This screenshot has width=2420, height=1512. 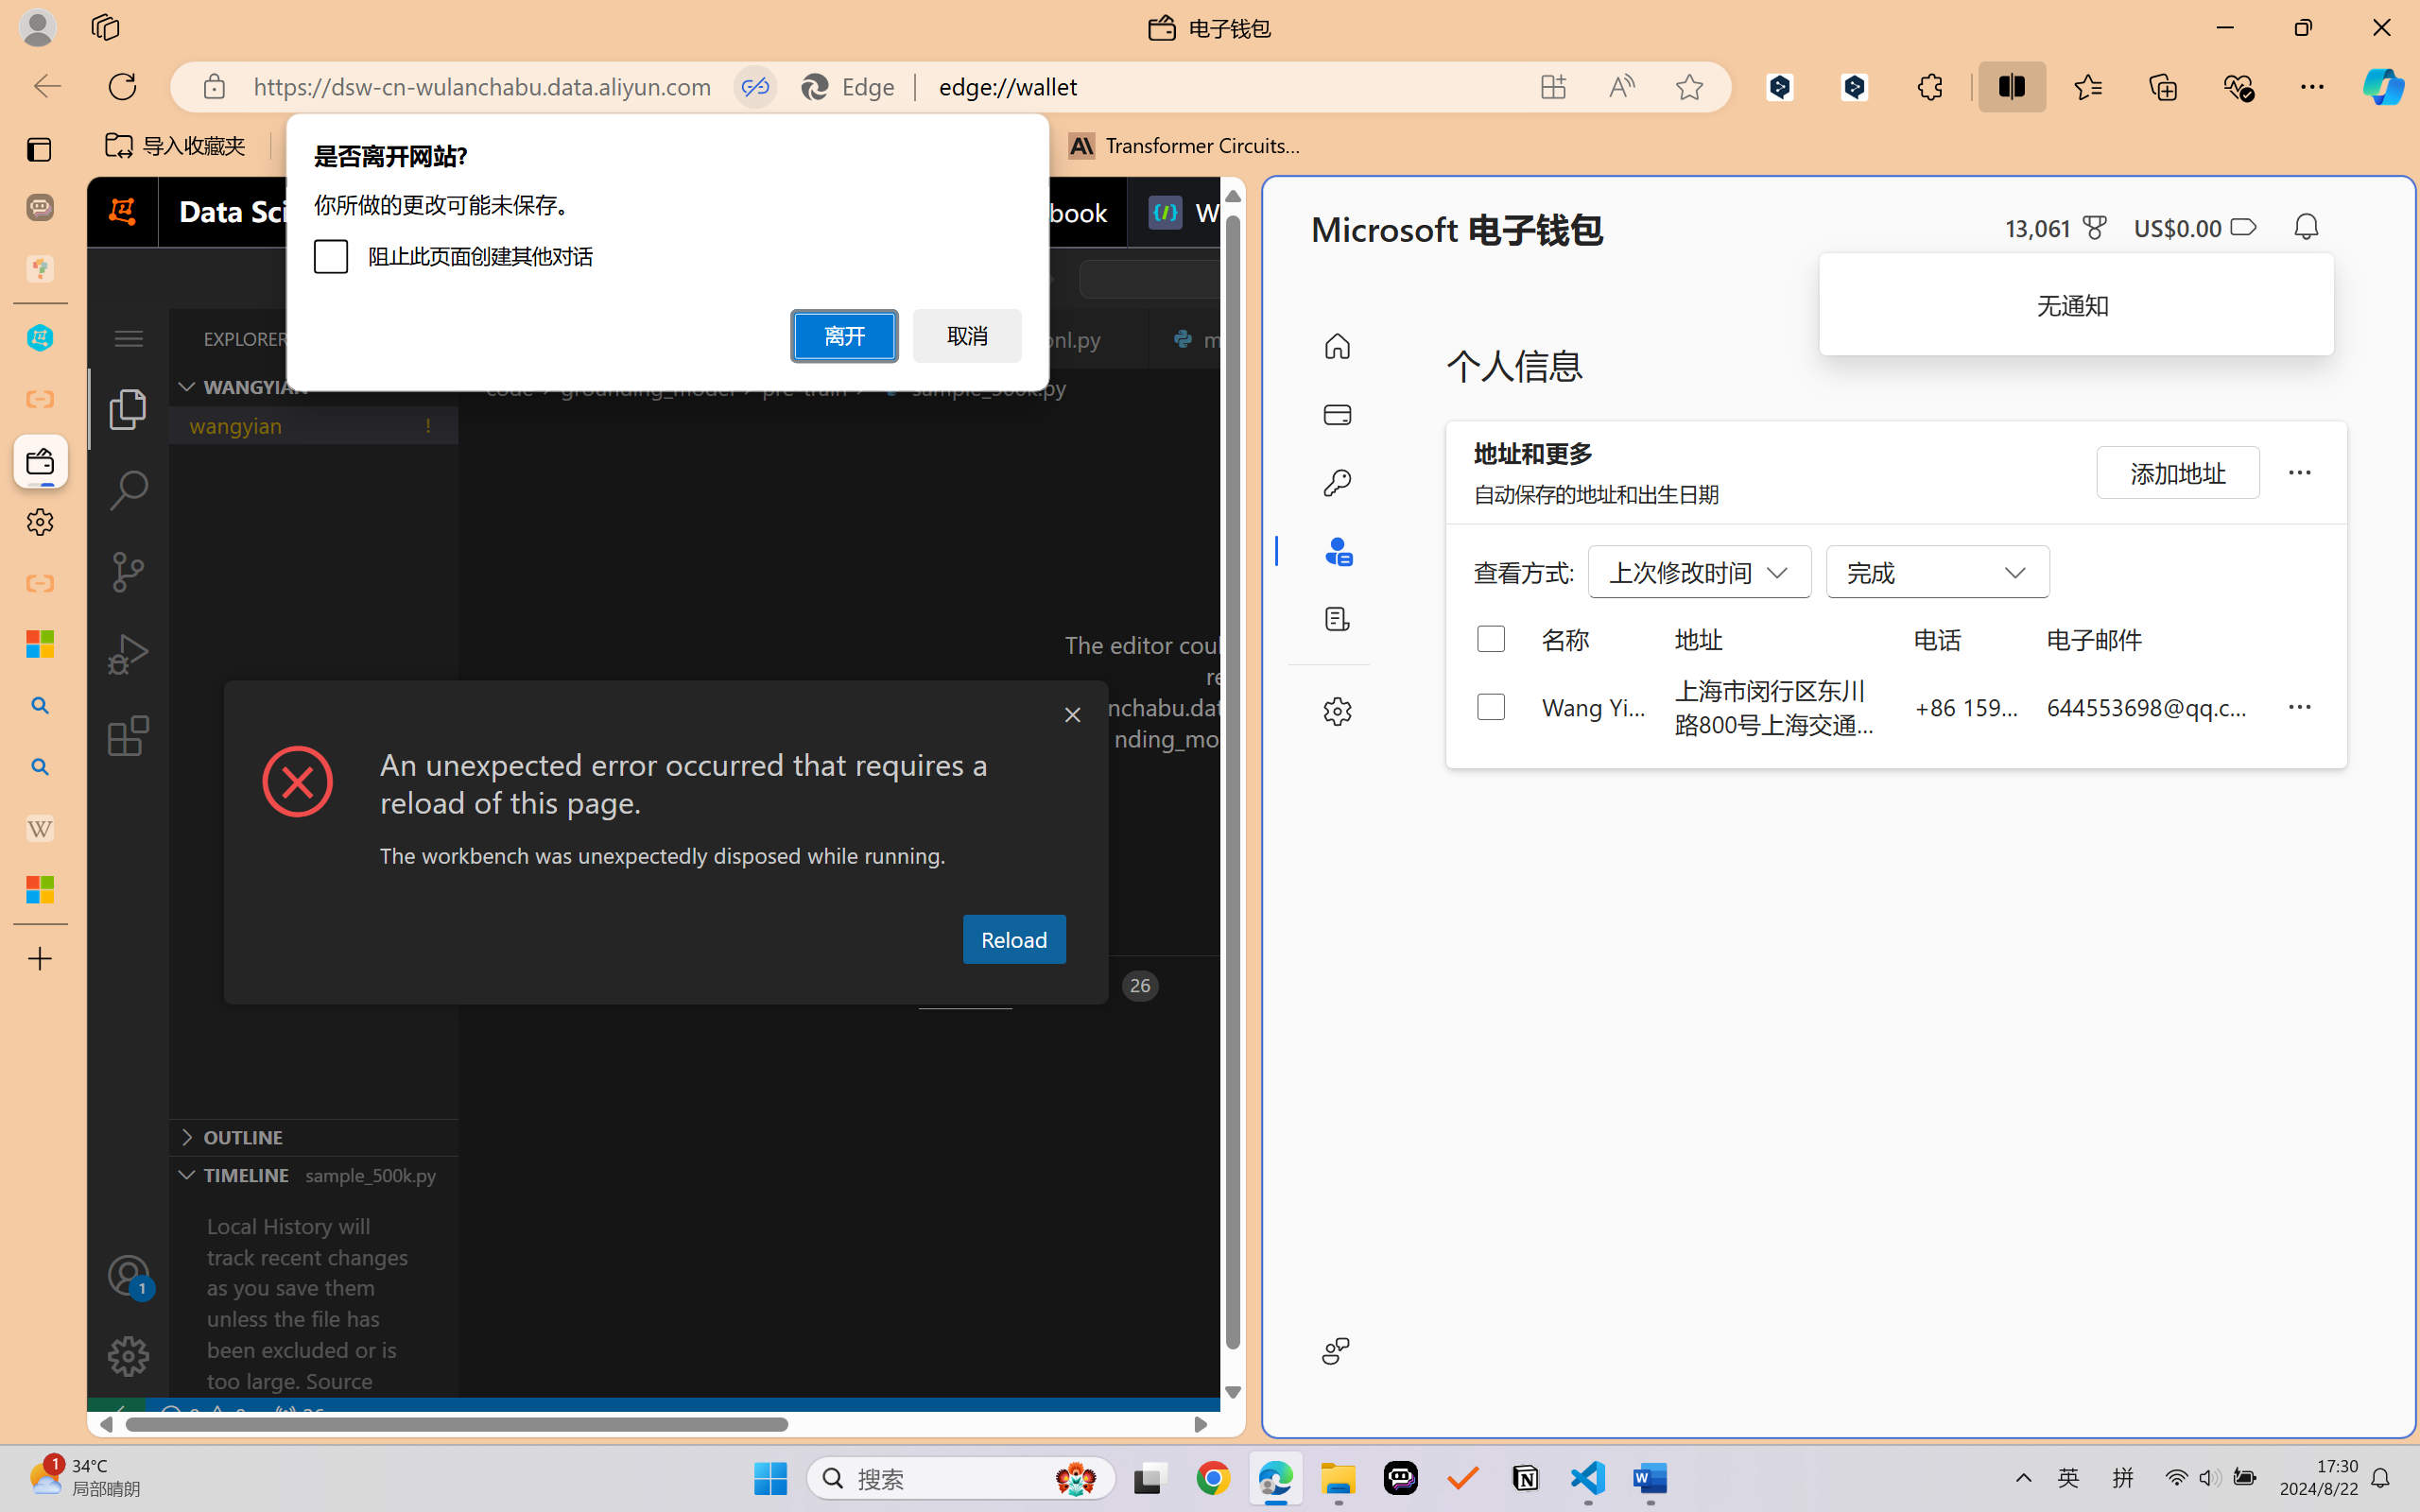 I want to click on Close Dialog, so click(x=1072, y=715).